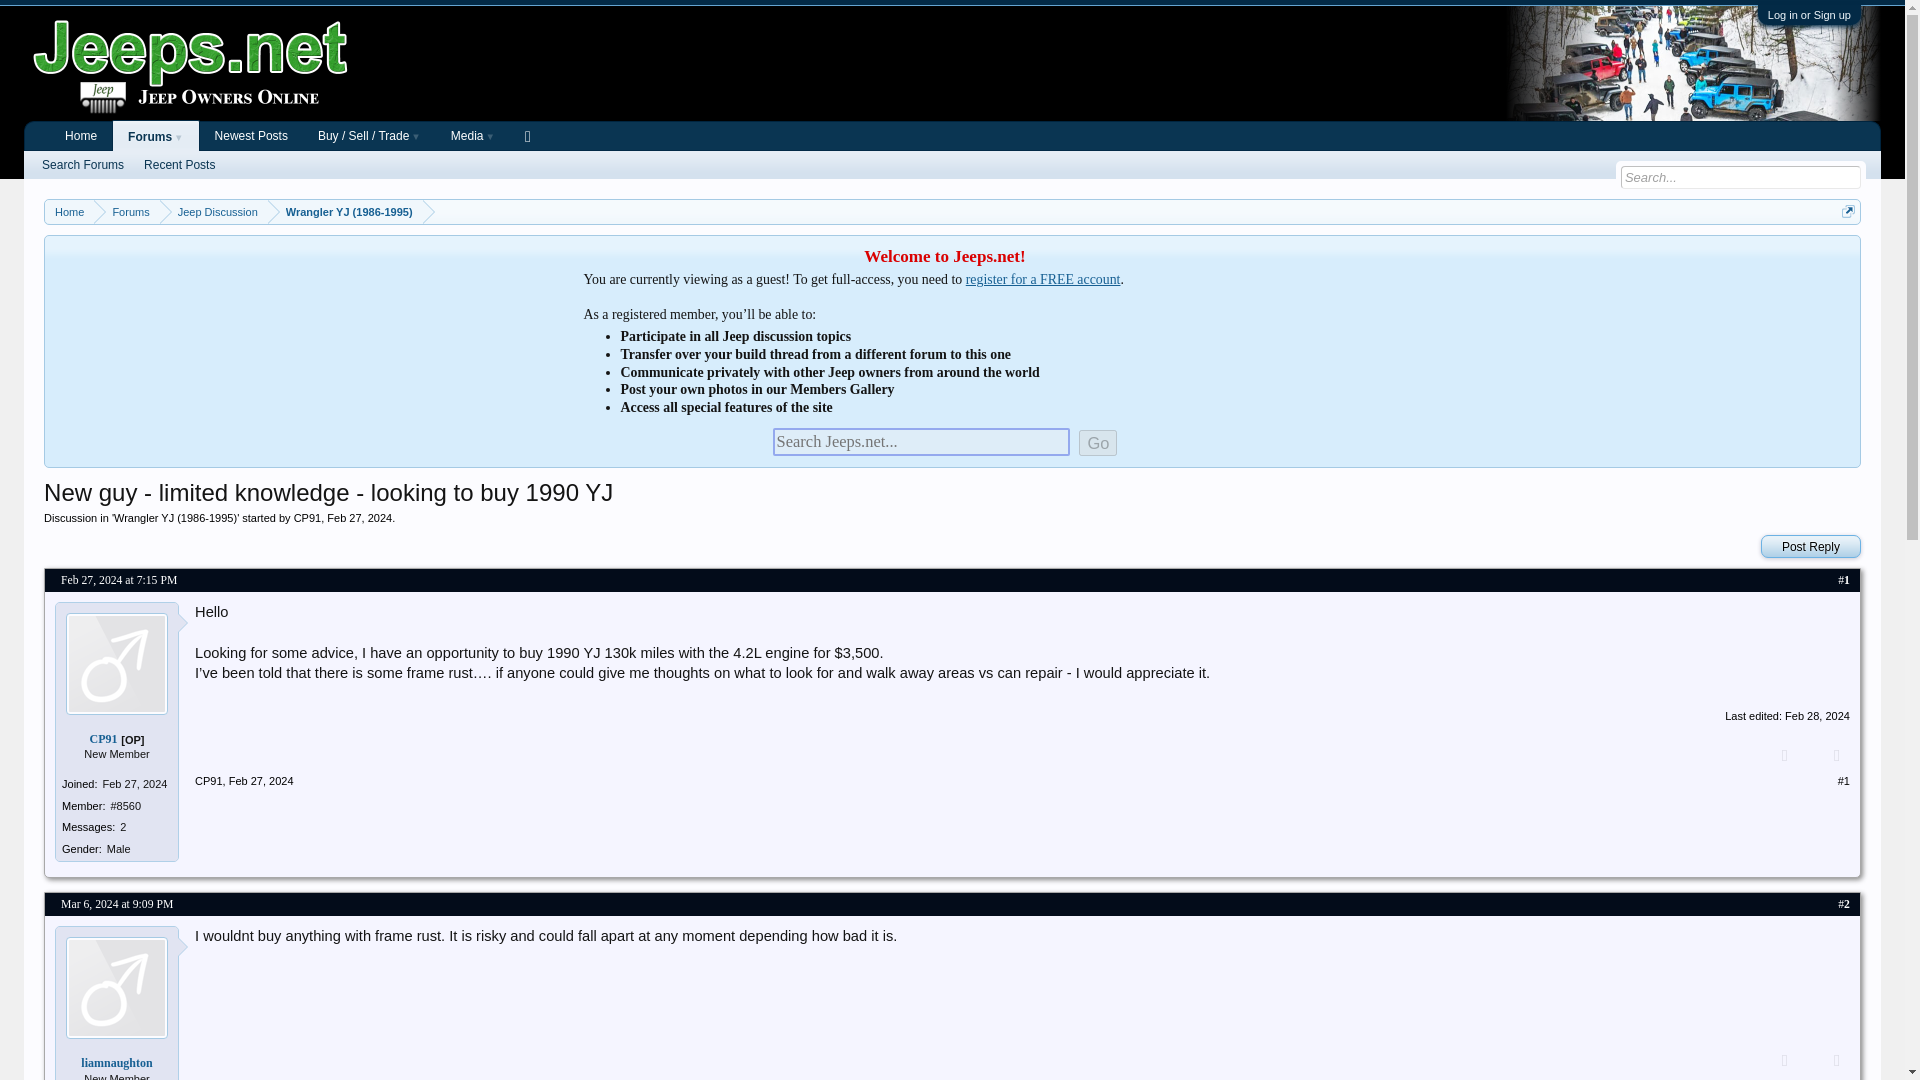 This screenshot has width=1920, height=1080. What do you see at coordinates (80, 136) in the screenshot?
I see `Home` at bounding box center [80, 136].